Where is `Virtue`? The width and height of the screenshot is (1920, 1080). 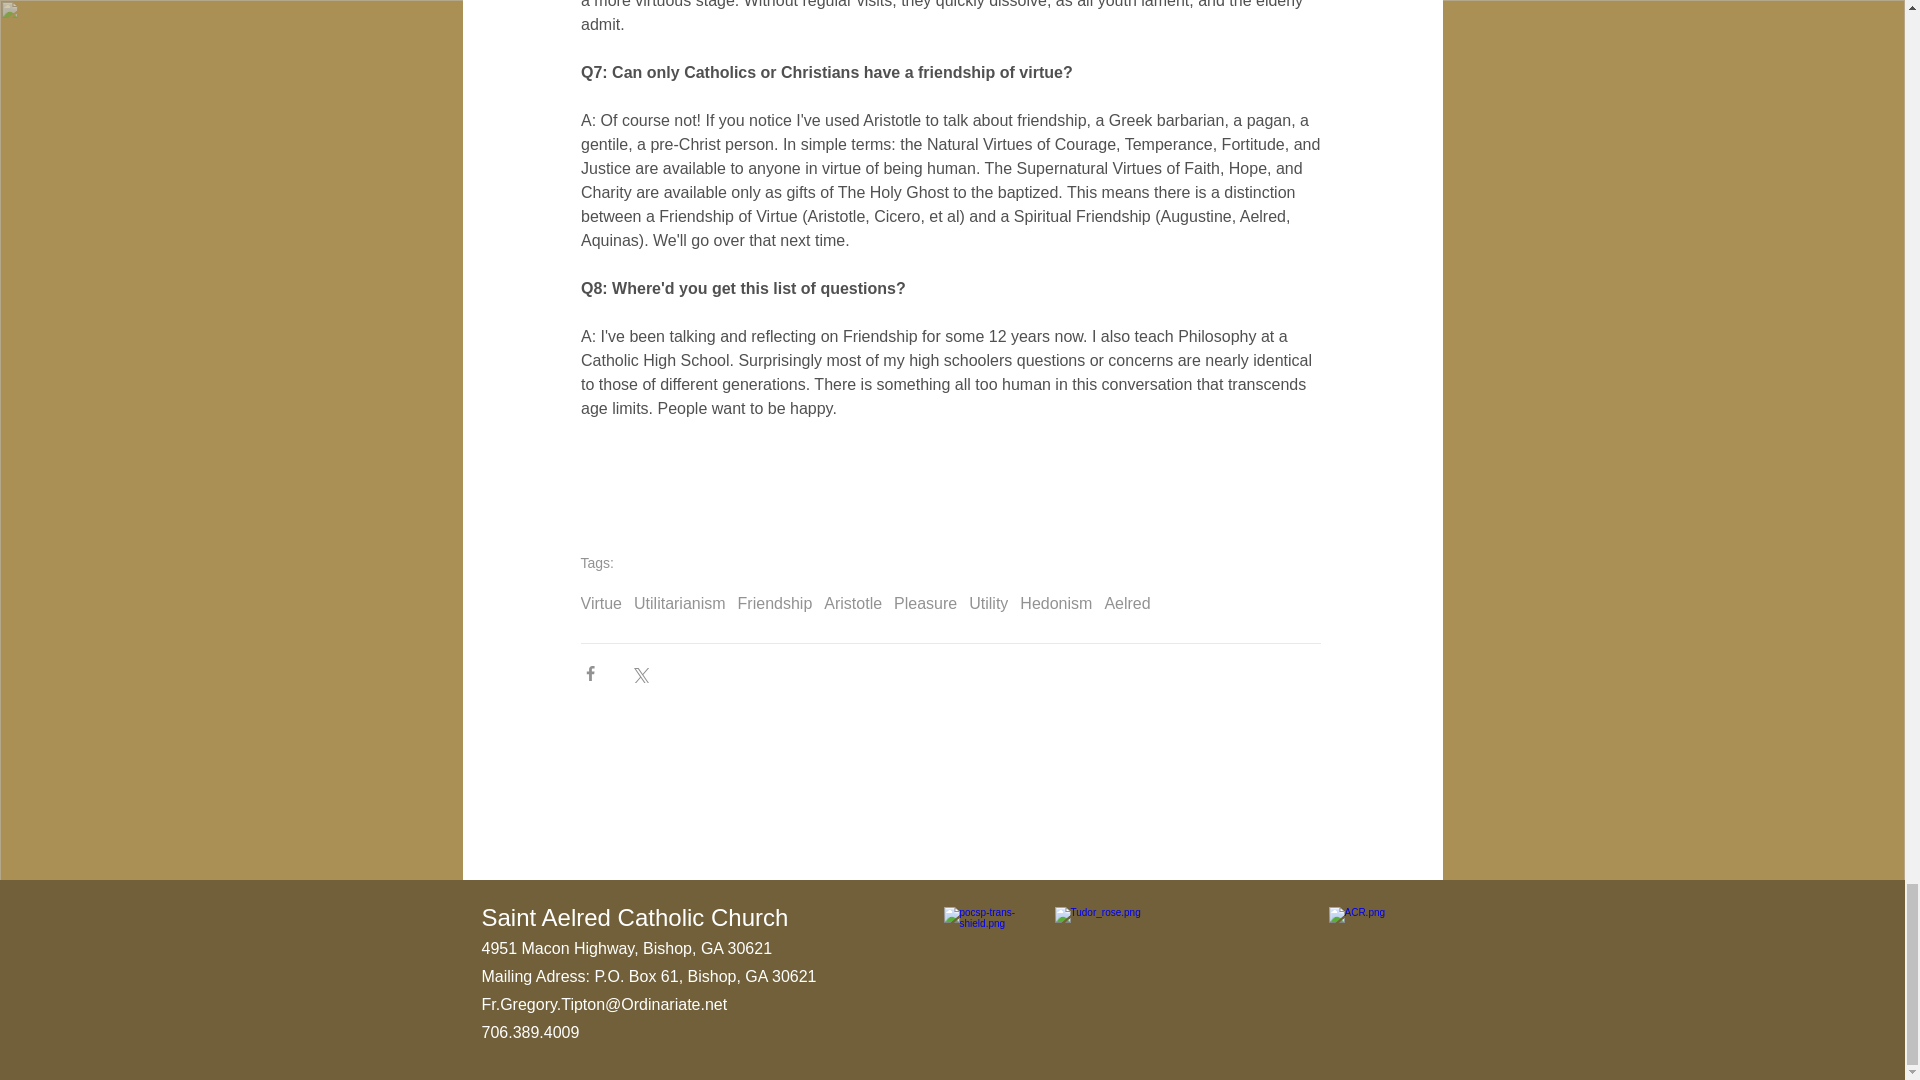 Virtue is located at coordinates (600, 604).